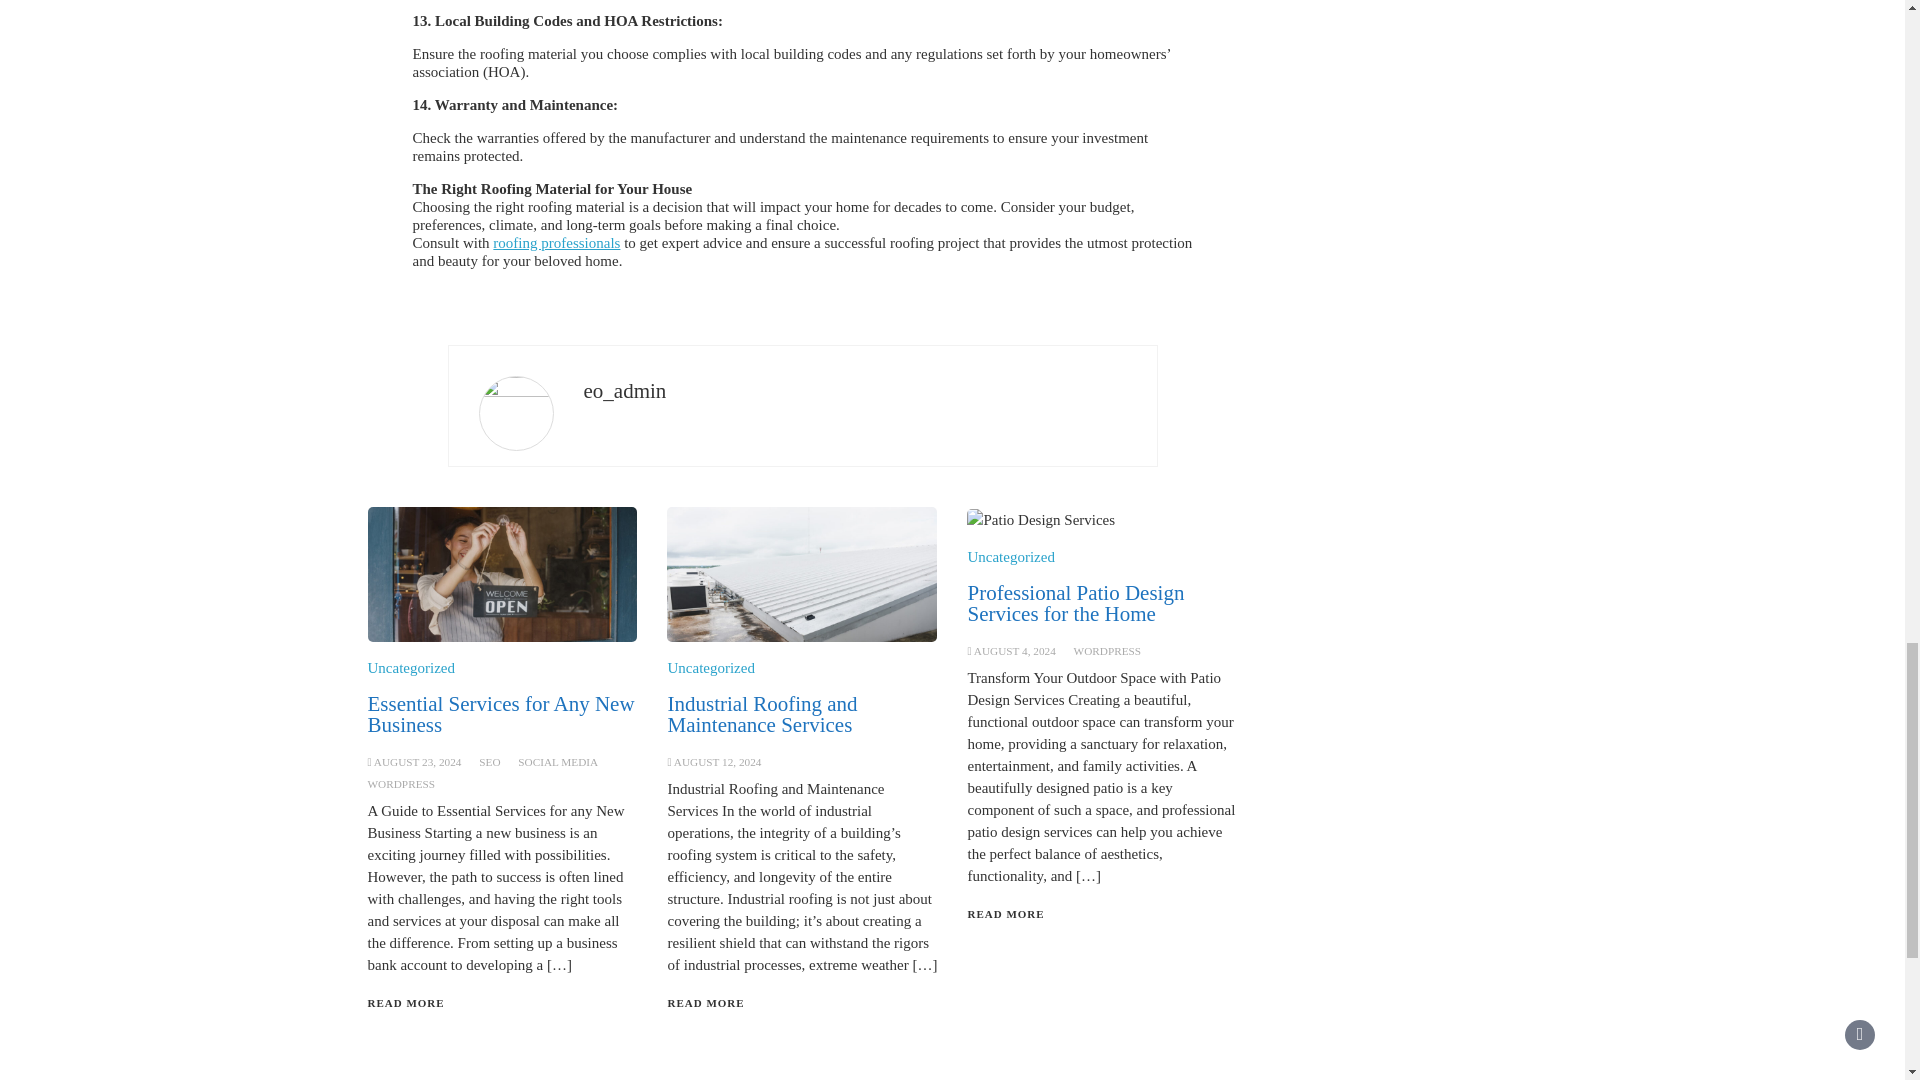  What do you see at coordinates (705, 1002) in the screenshot?
I see `READ MORE` at bounding box center [705, 1002].